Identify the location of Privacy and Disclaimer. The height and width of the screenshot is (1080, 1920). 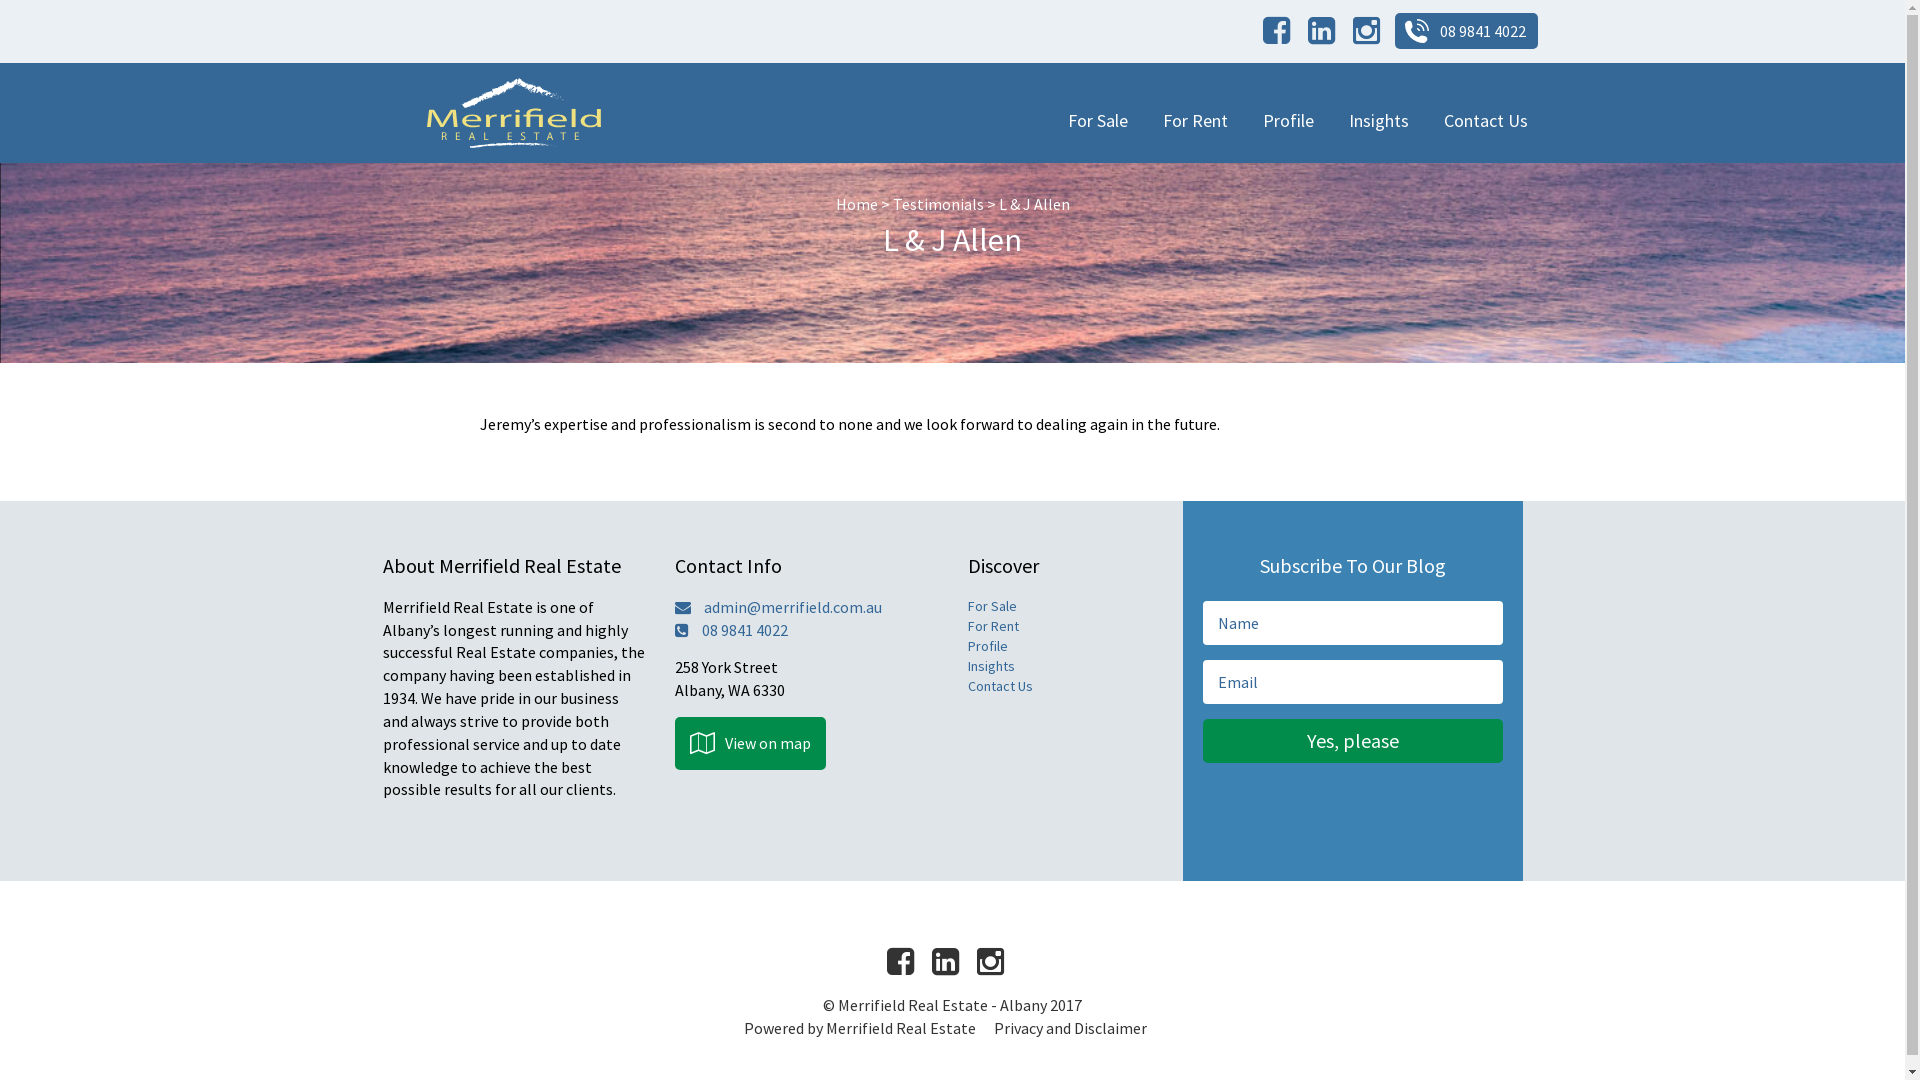
(1070, 1028).